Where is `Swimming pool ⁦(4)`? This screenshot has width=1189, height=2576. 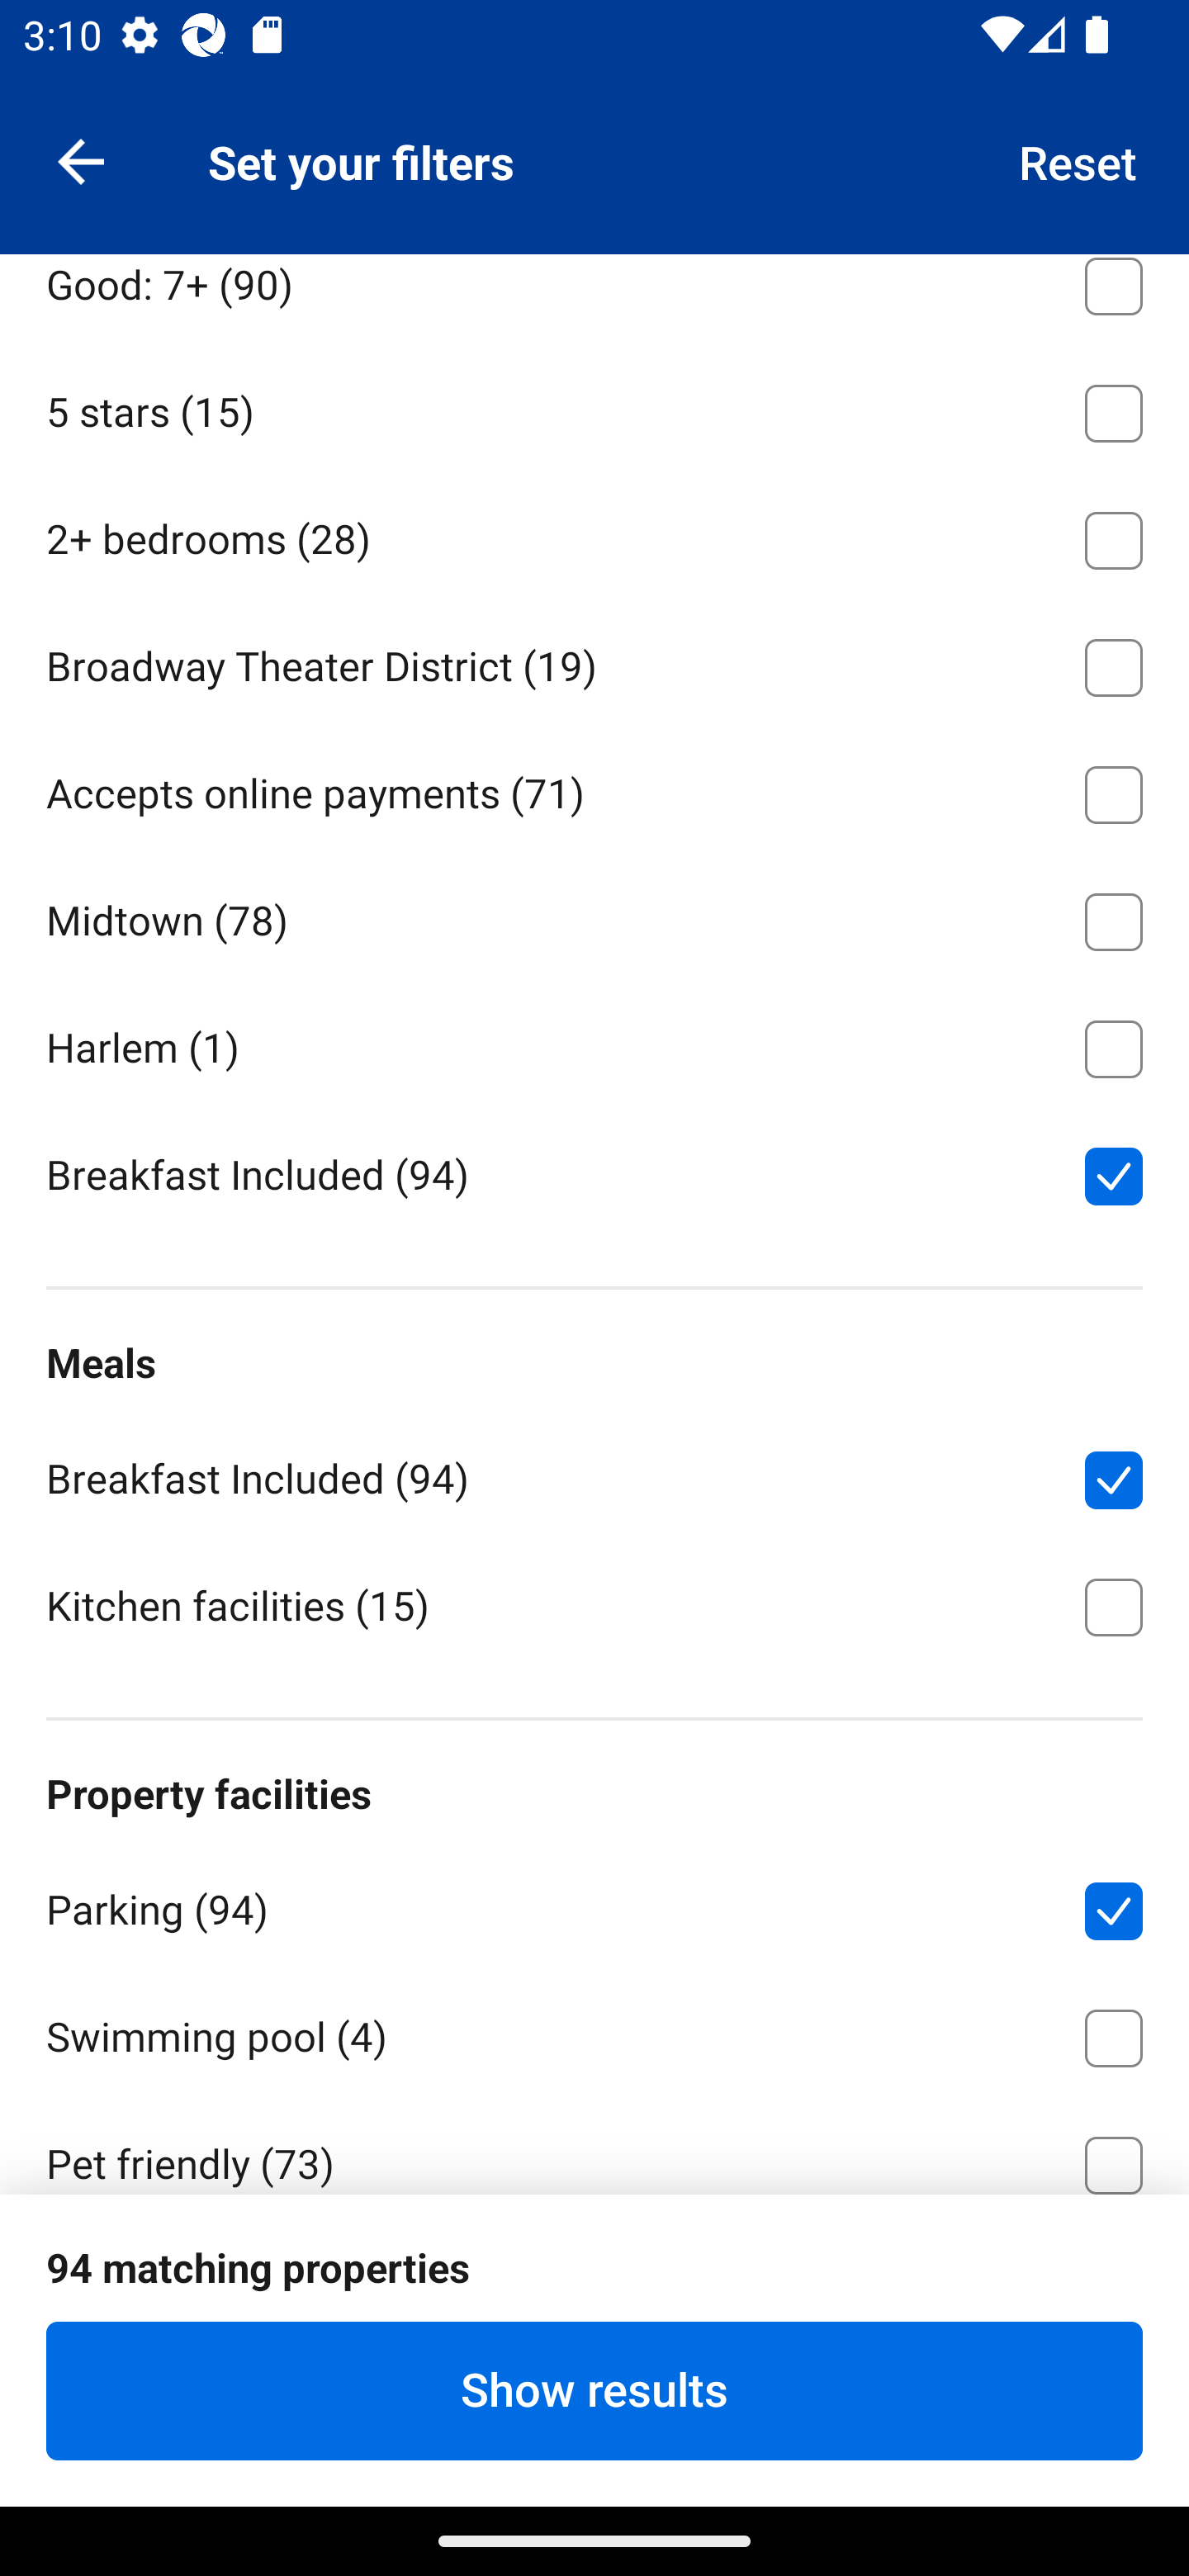 Swimming pool ⁦(4) is located at coordinates (594, 2032).